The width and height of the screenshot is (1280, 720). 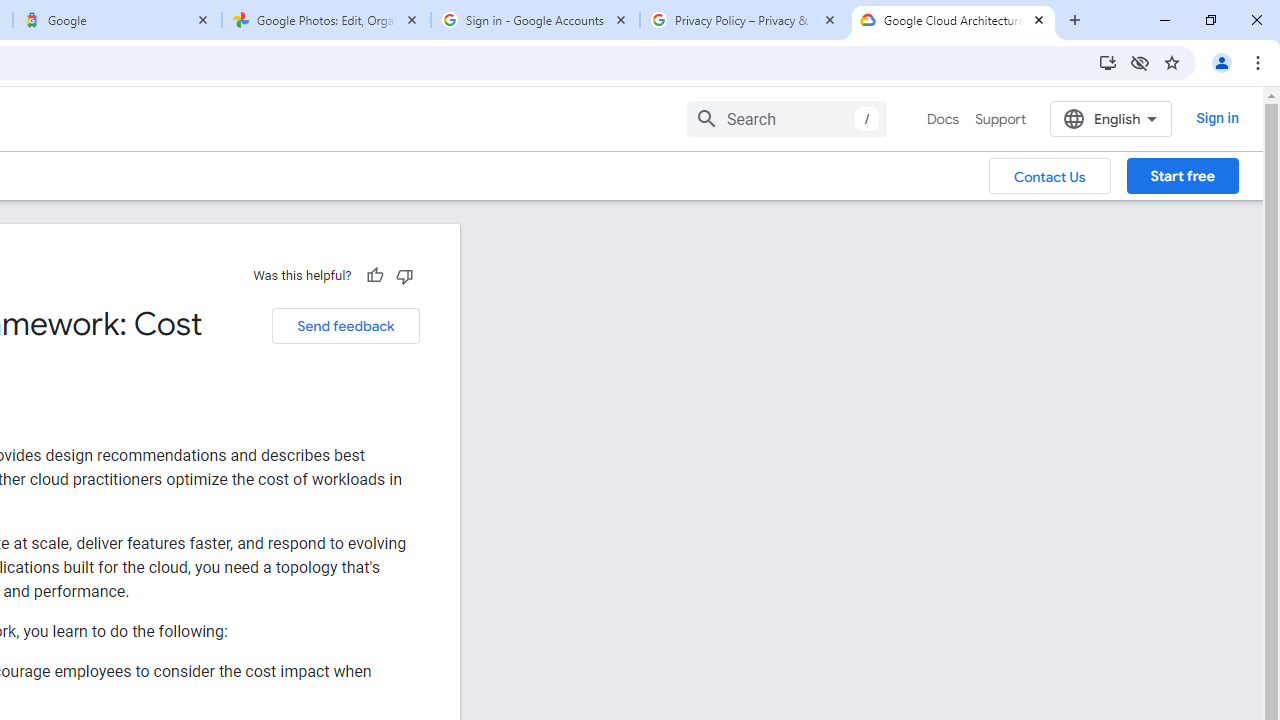 What do you see at coordinates (1000, 119) in the screenshot?
I see `Support` at bounding box center [1000, 119].